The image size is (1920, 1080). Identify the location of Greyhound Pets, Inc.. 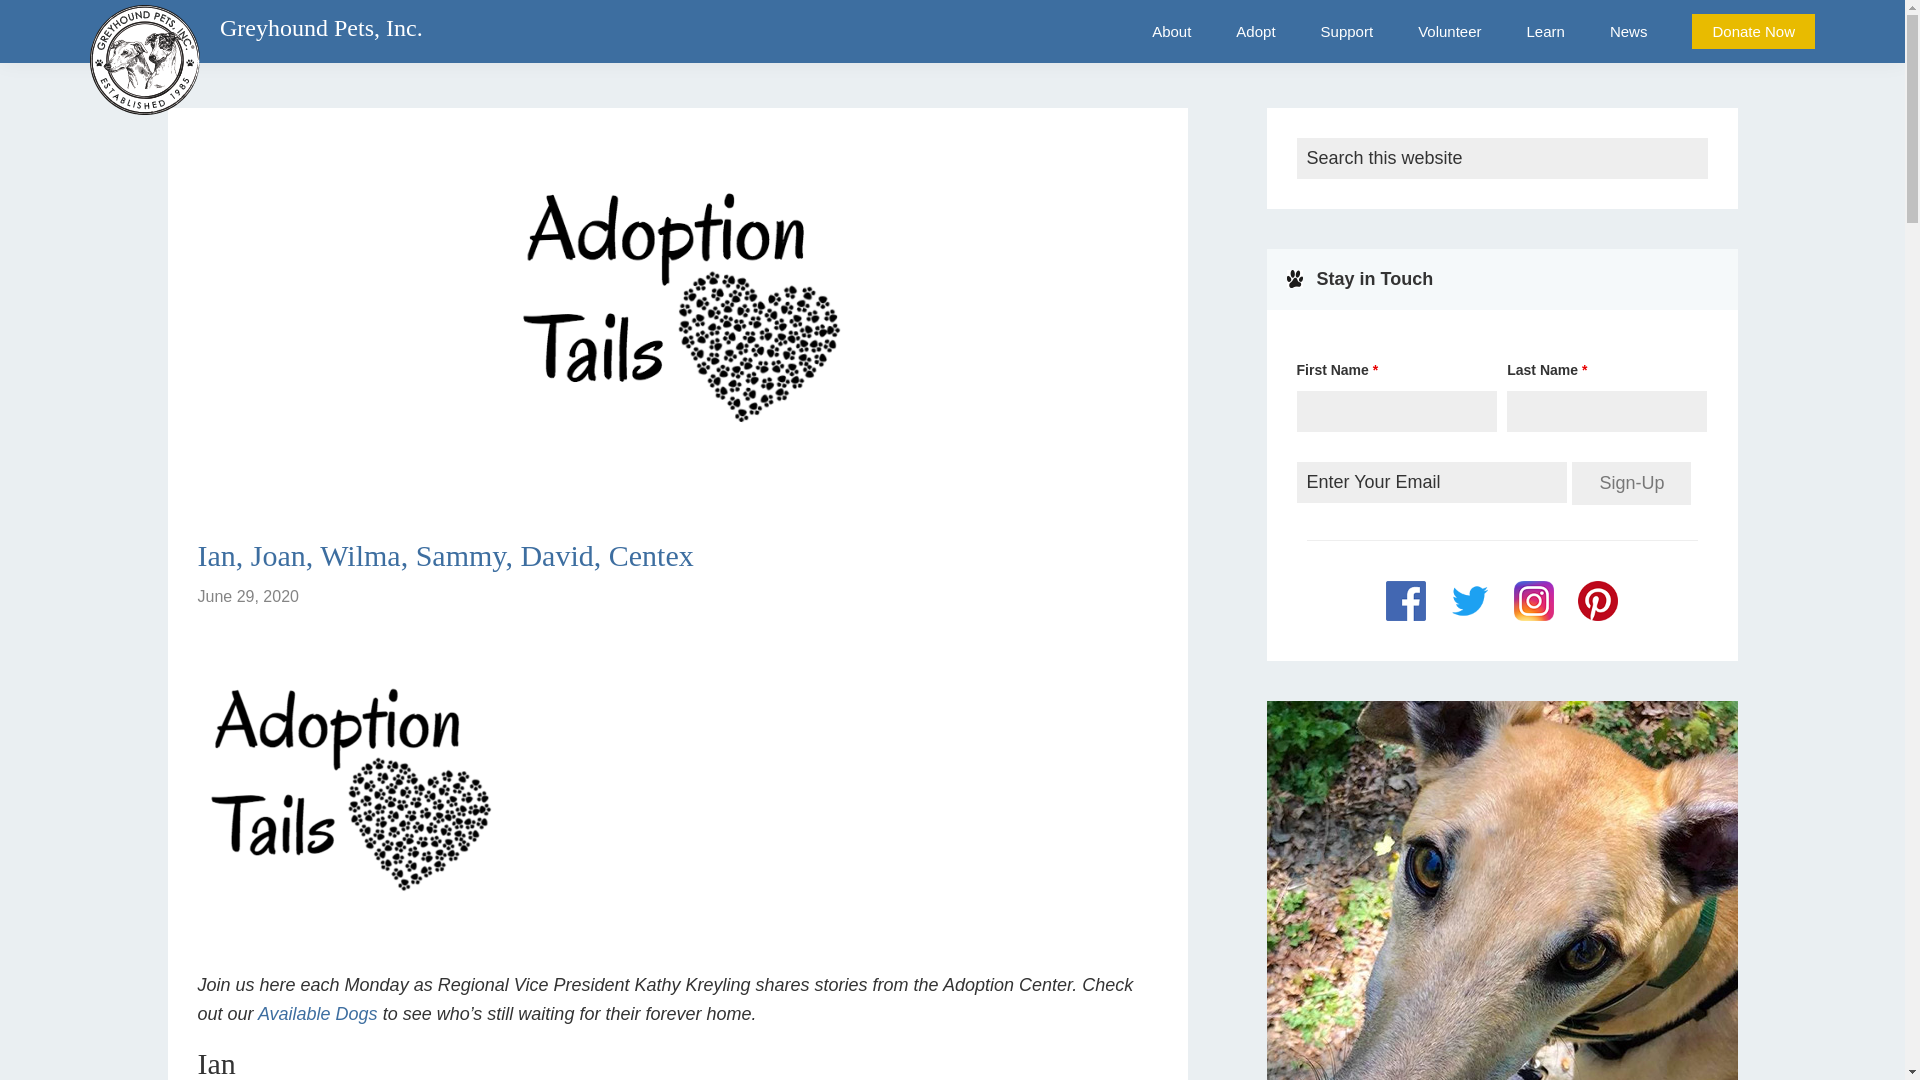
(144, 145).